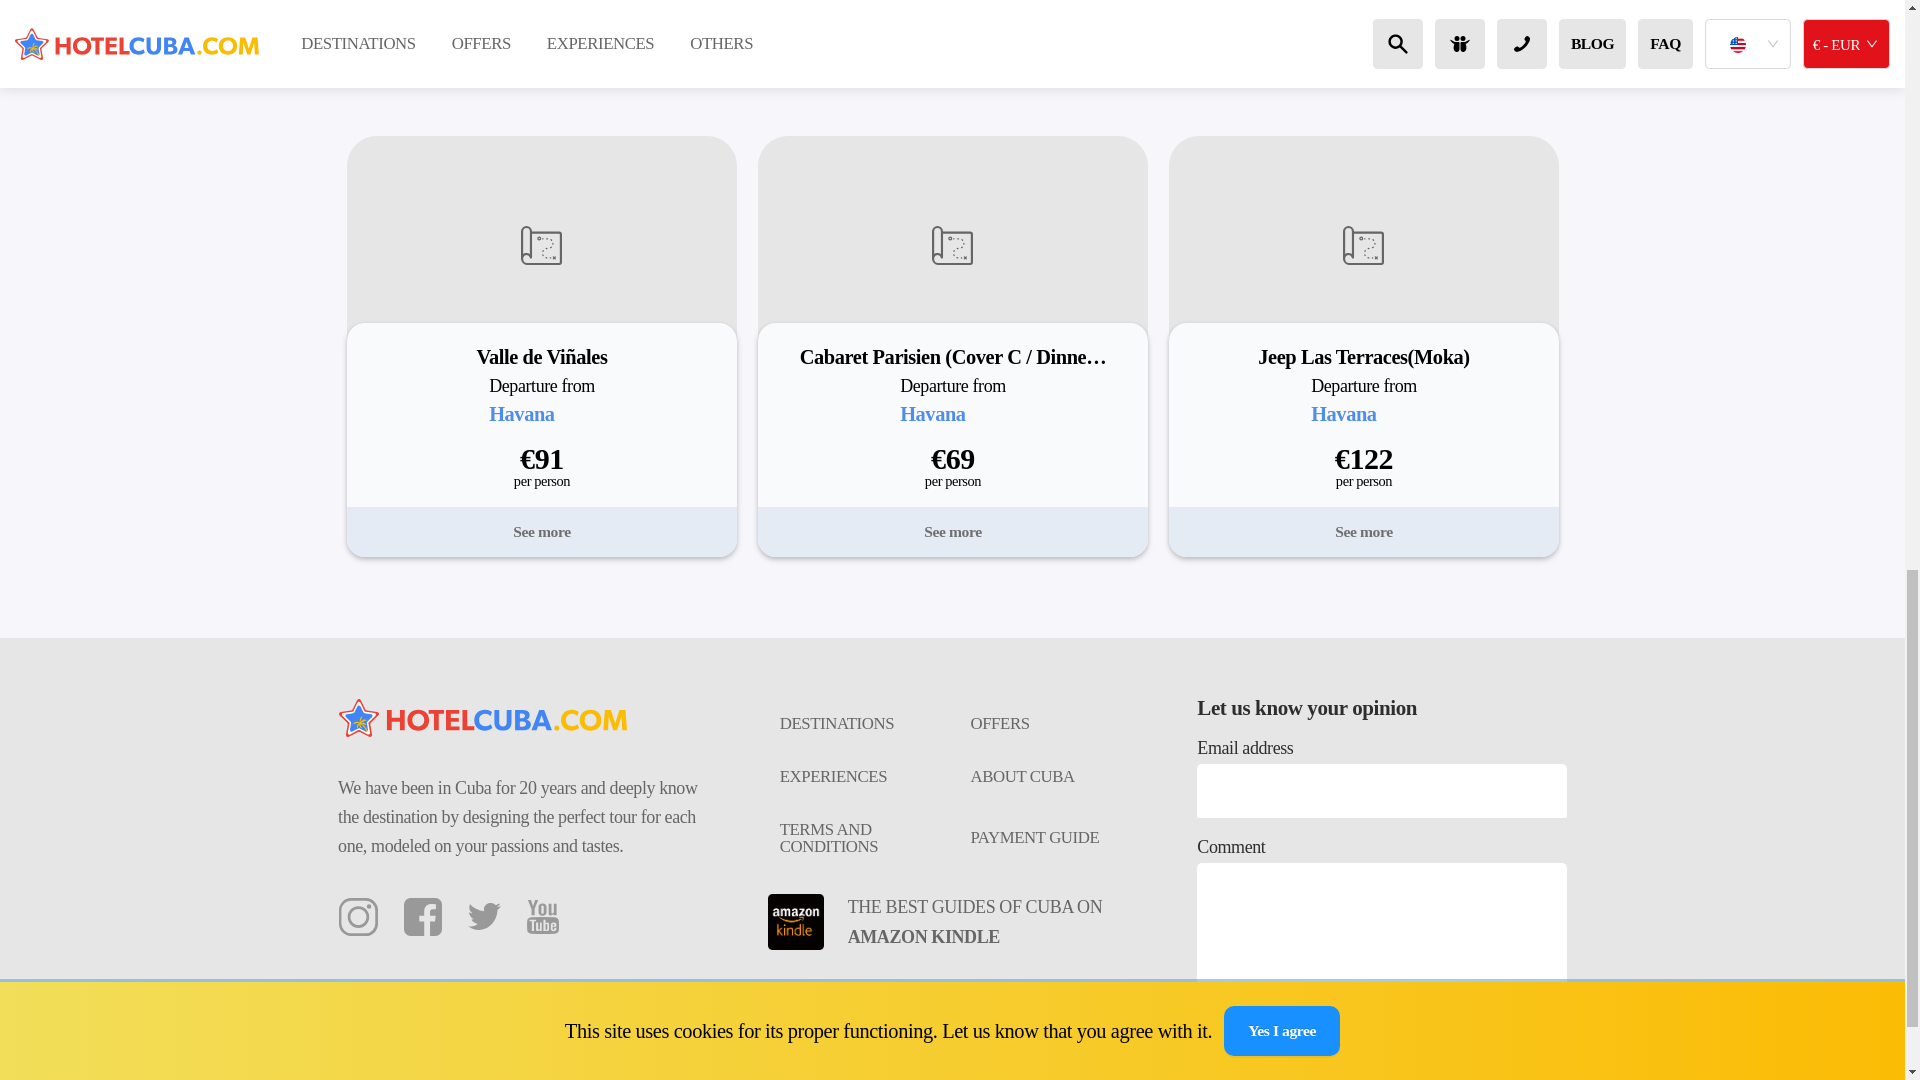  What do you see at coordinates (541, 532) in the screenshot?
I see `See more` at bounding box center [541, 532].